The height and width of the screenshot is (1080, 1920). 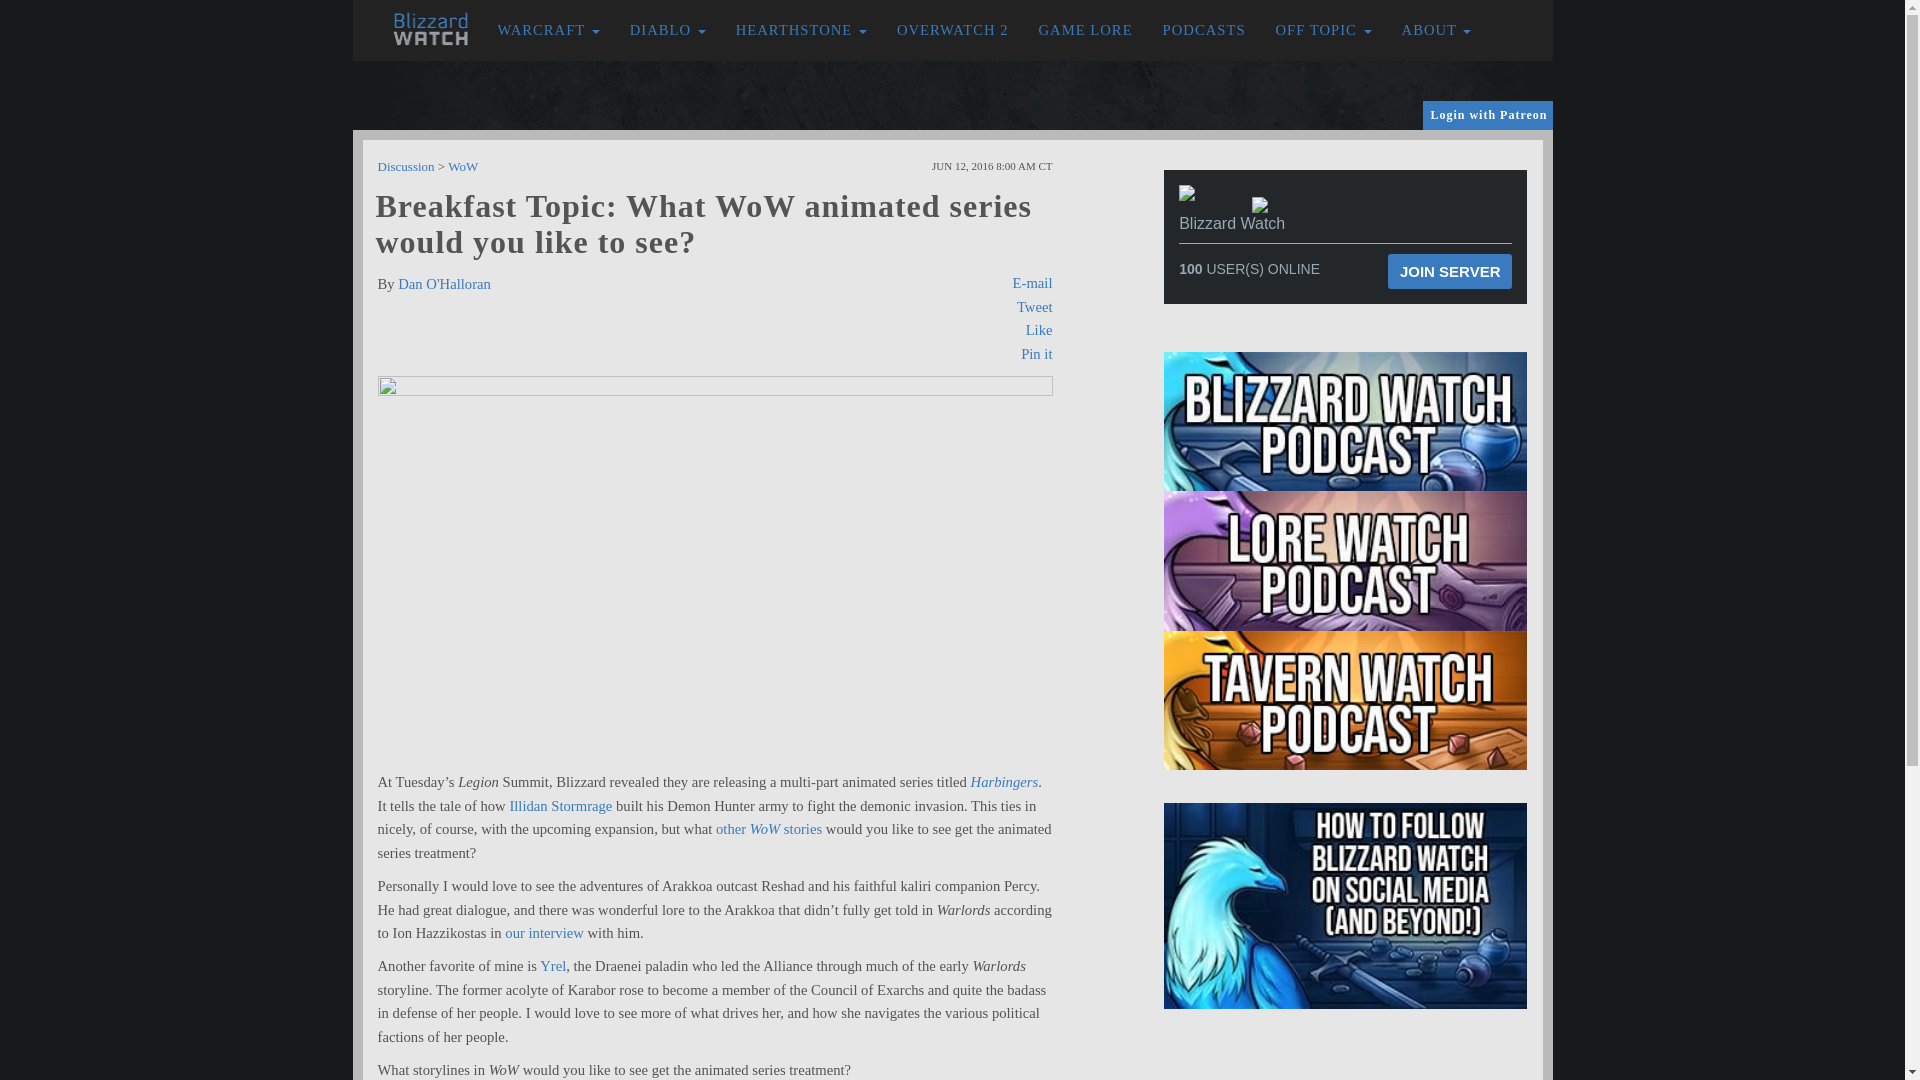 What do you see at coordinates (668, 30) in the screenshot?
I see `Diablo` at bounding box center [668, 30].